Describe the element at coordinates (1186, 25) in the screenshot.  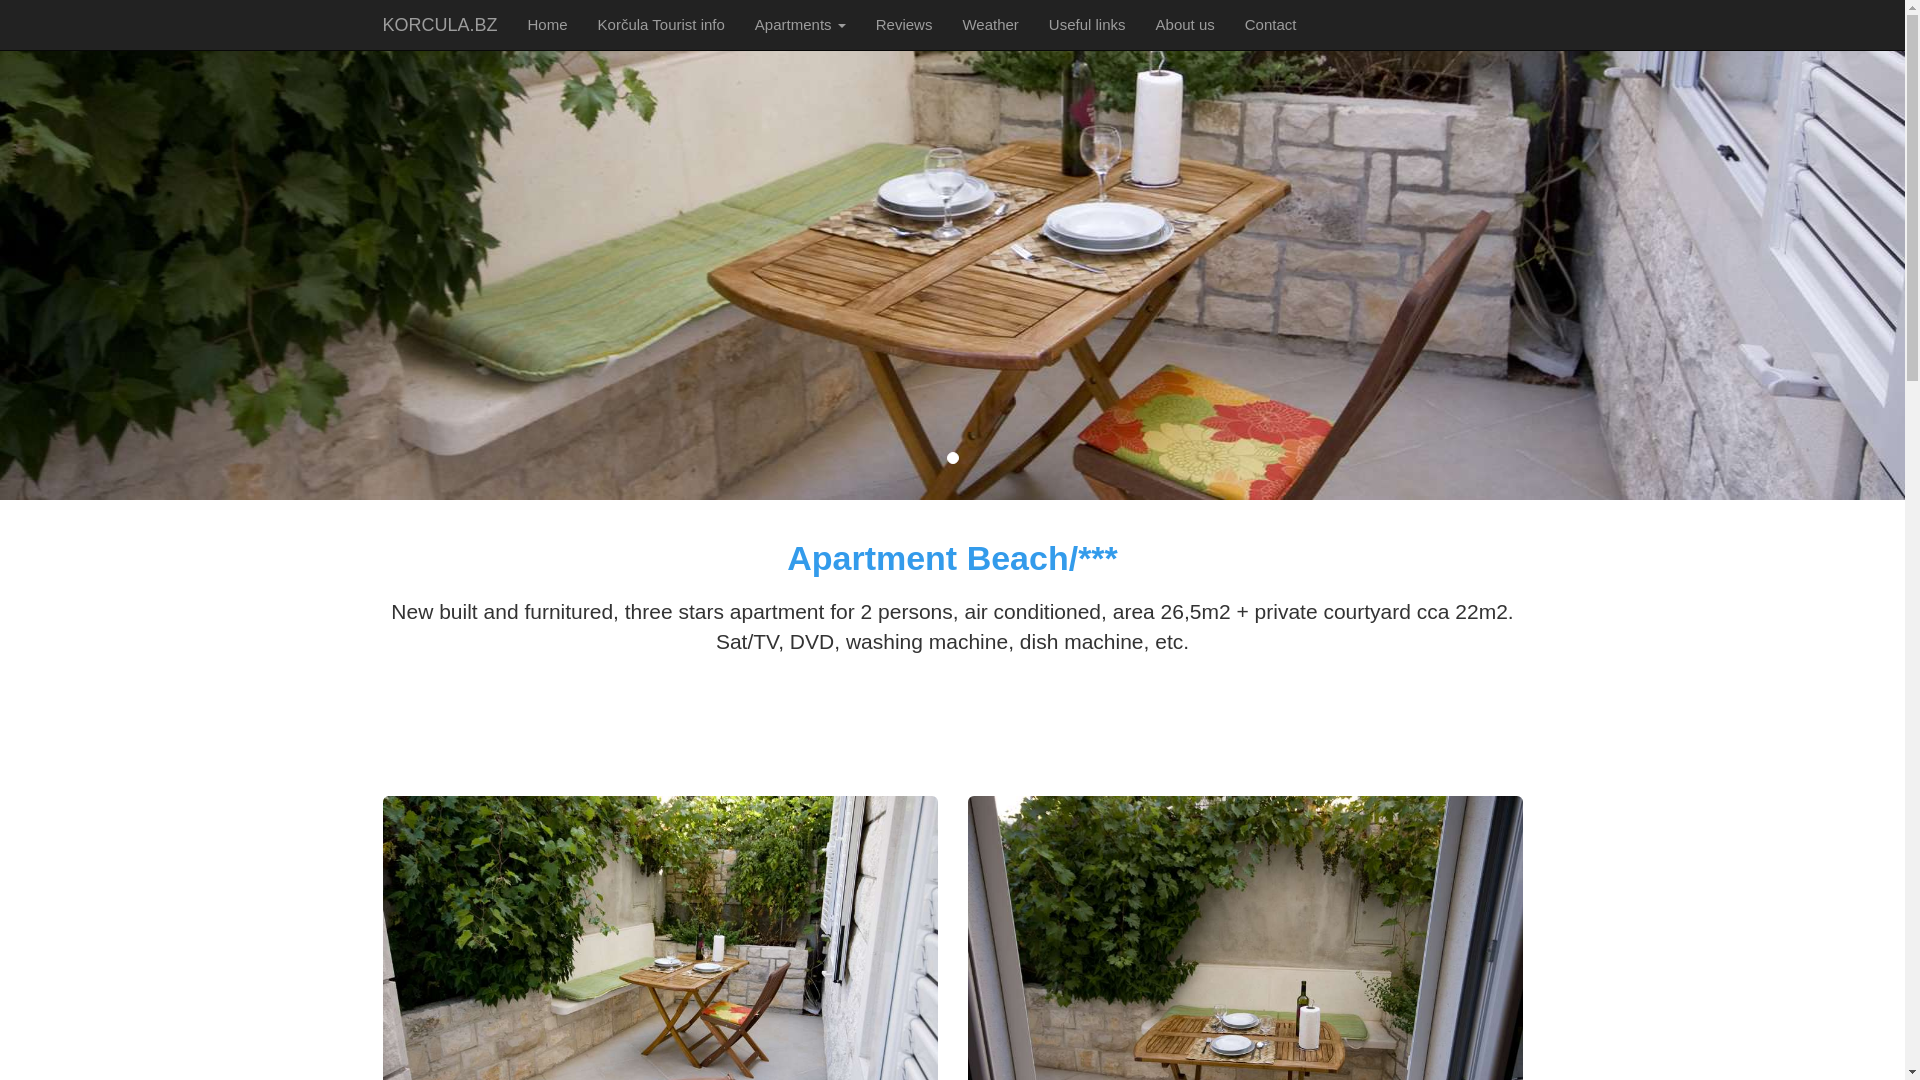
I see `About us` at that location.